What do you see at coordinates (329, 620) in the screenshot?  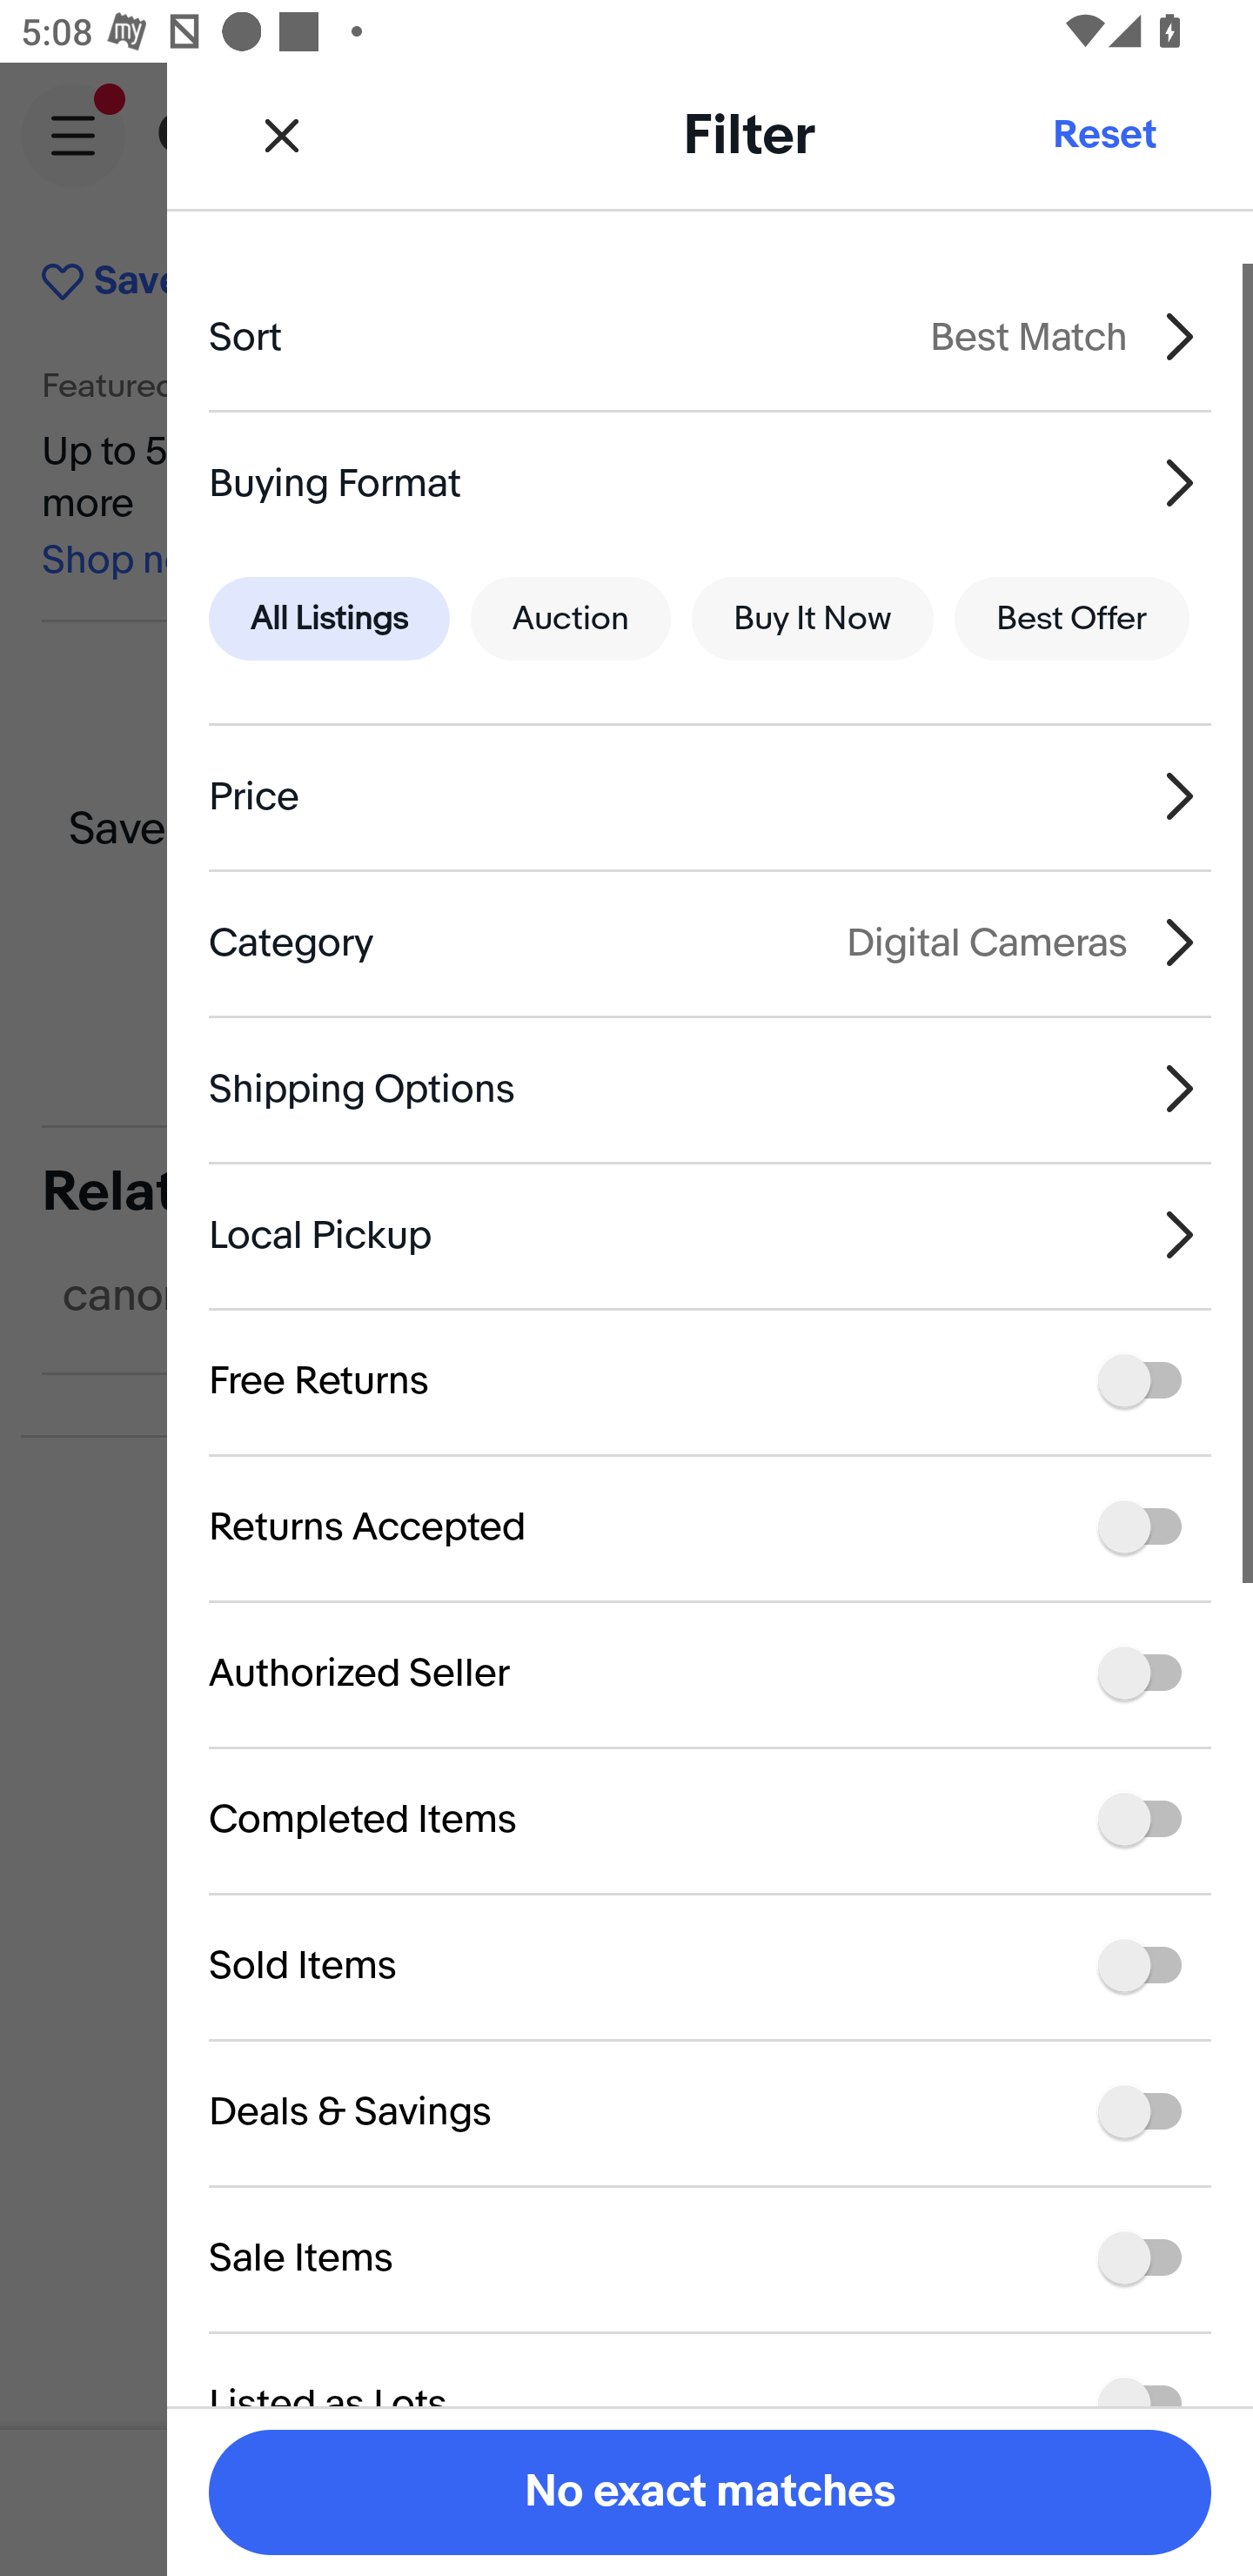 I see `All Listings` at bounding box center [329, 620].